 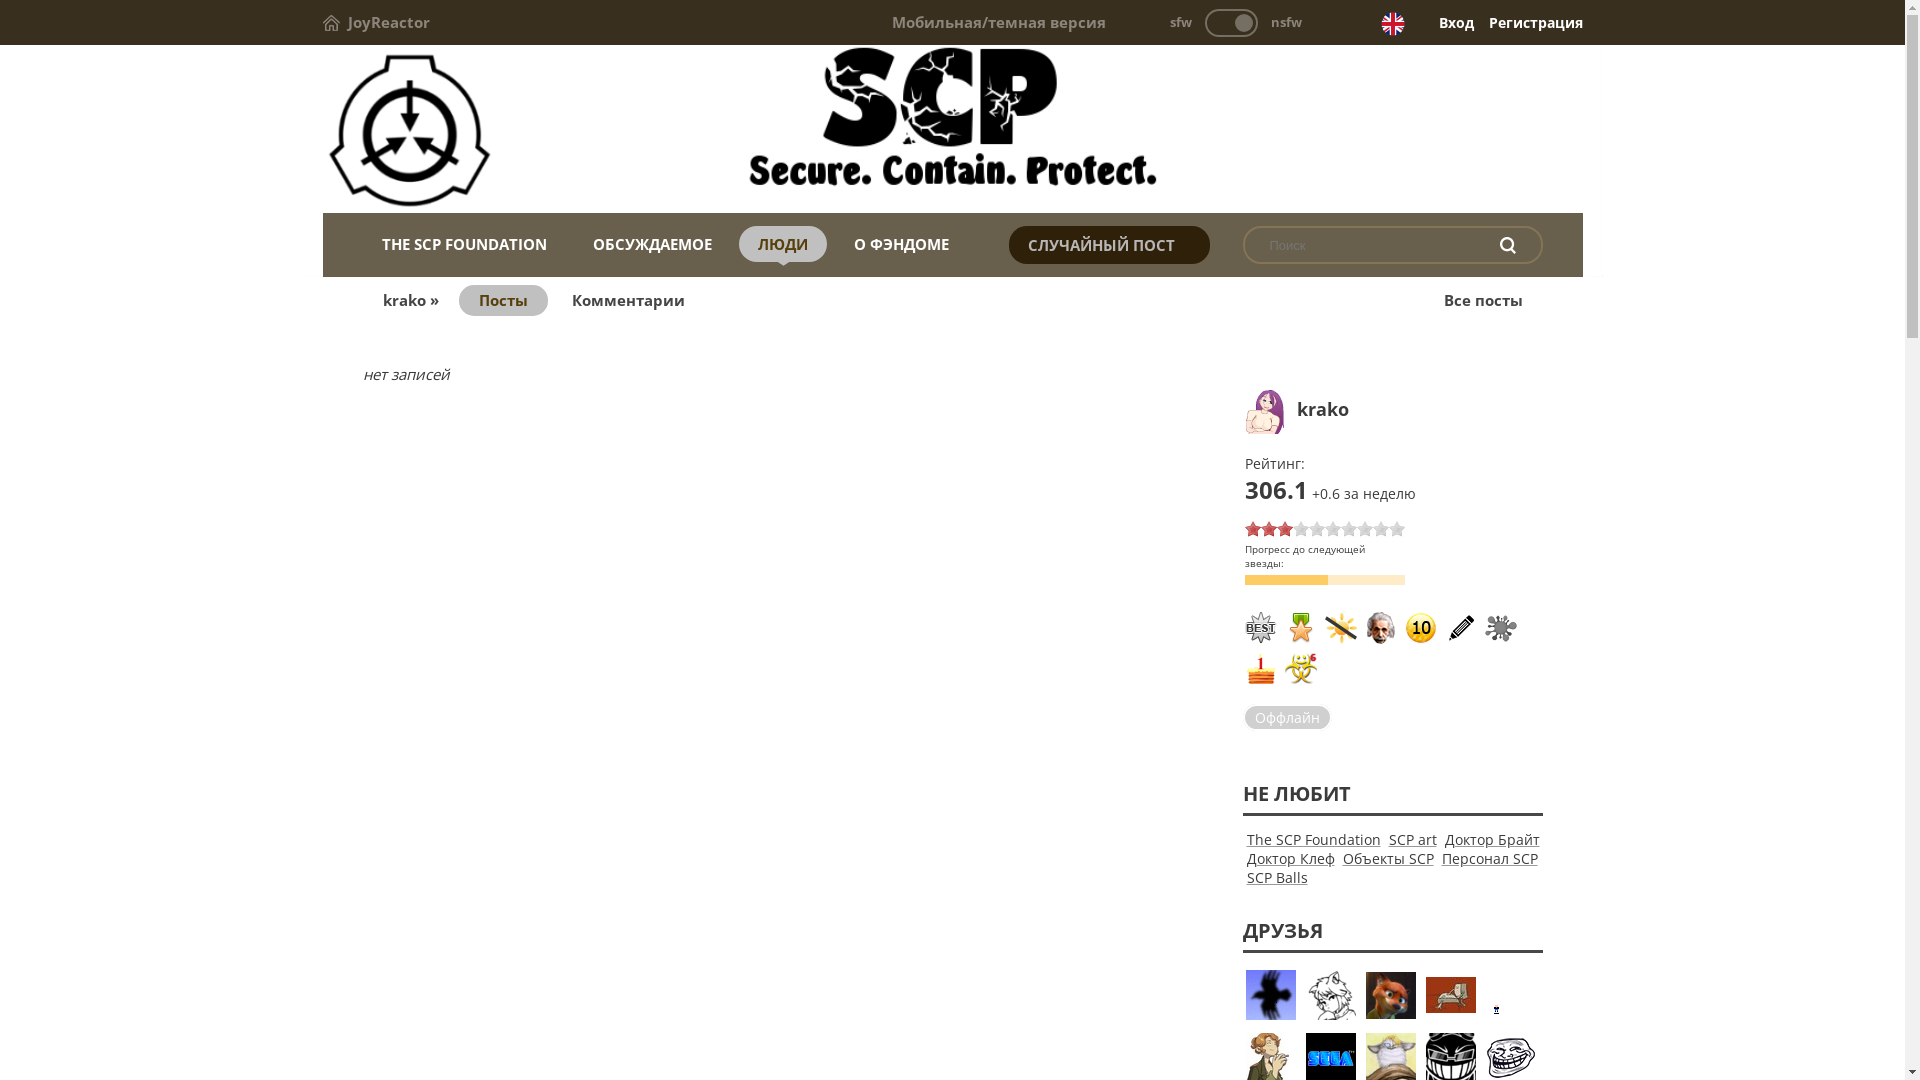 What do you see at coordinates (1451, 1002) in the screenshot?
I see `rudar777` at bounding box center [1451, 1002].